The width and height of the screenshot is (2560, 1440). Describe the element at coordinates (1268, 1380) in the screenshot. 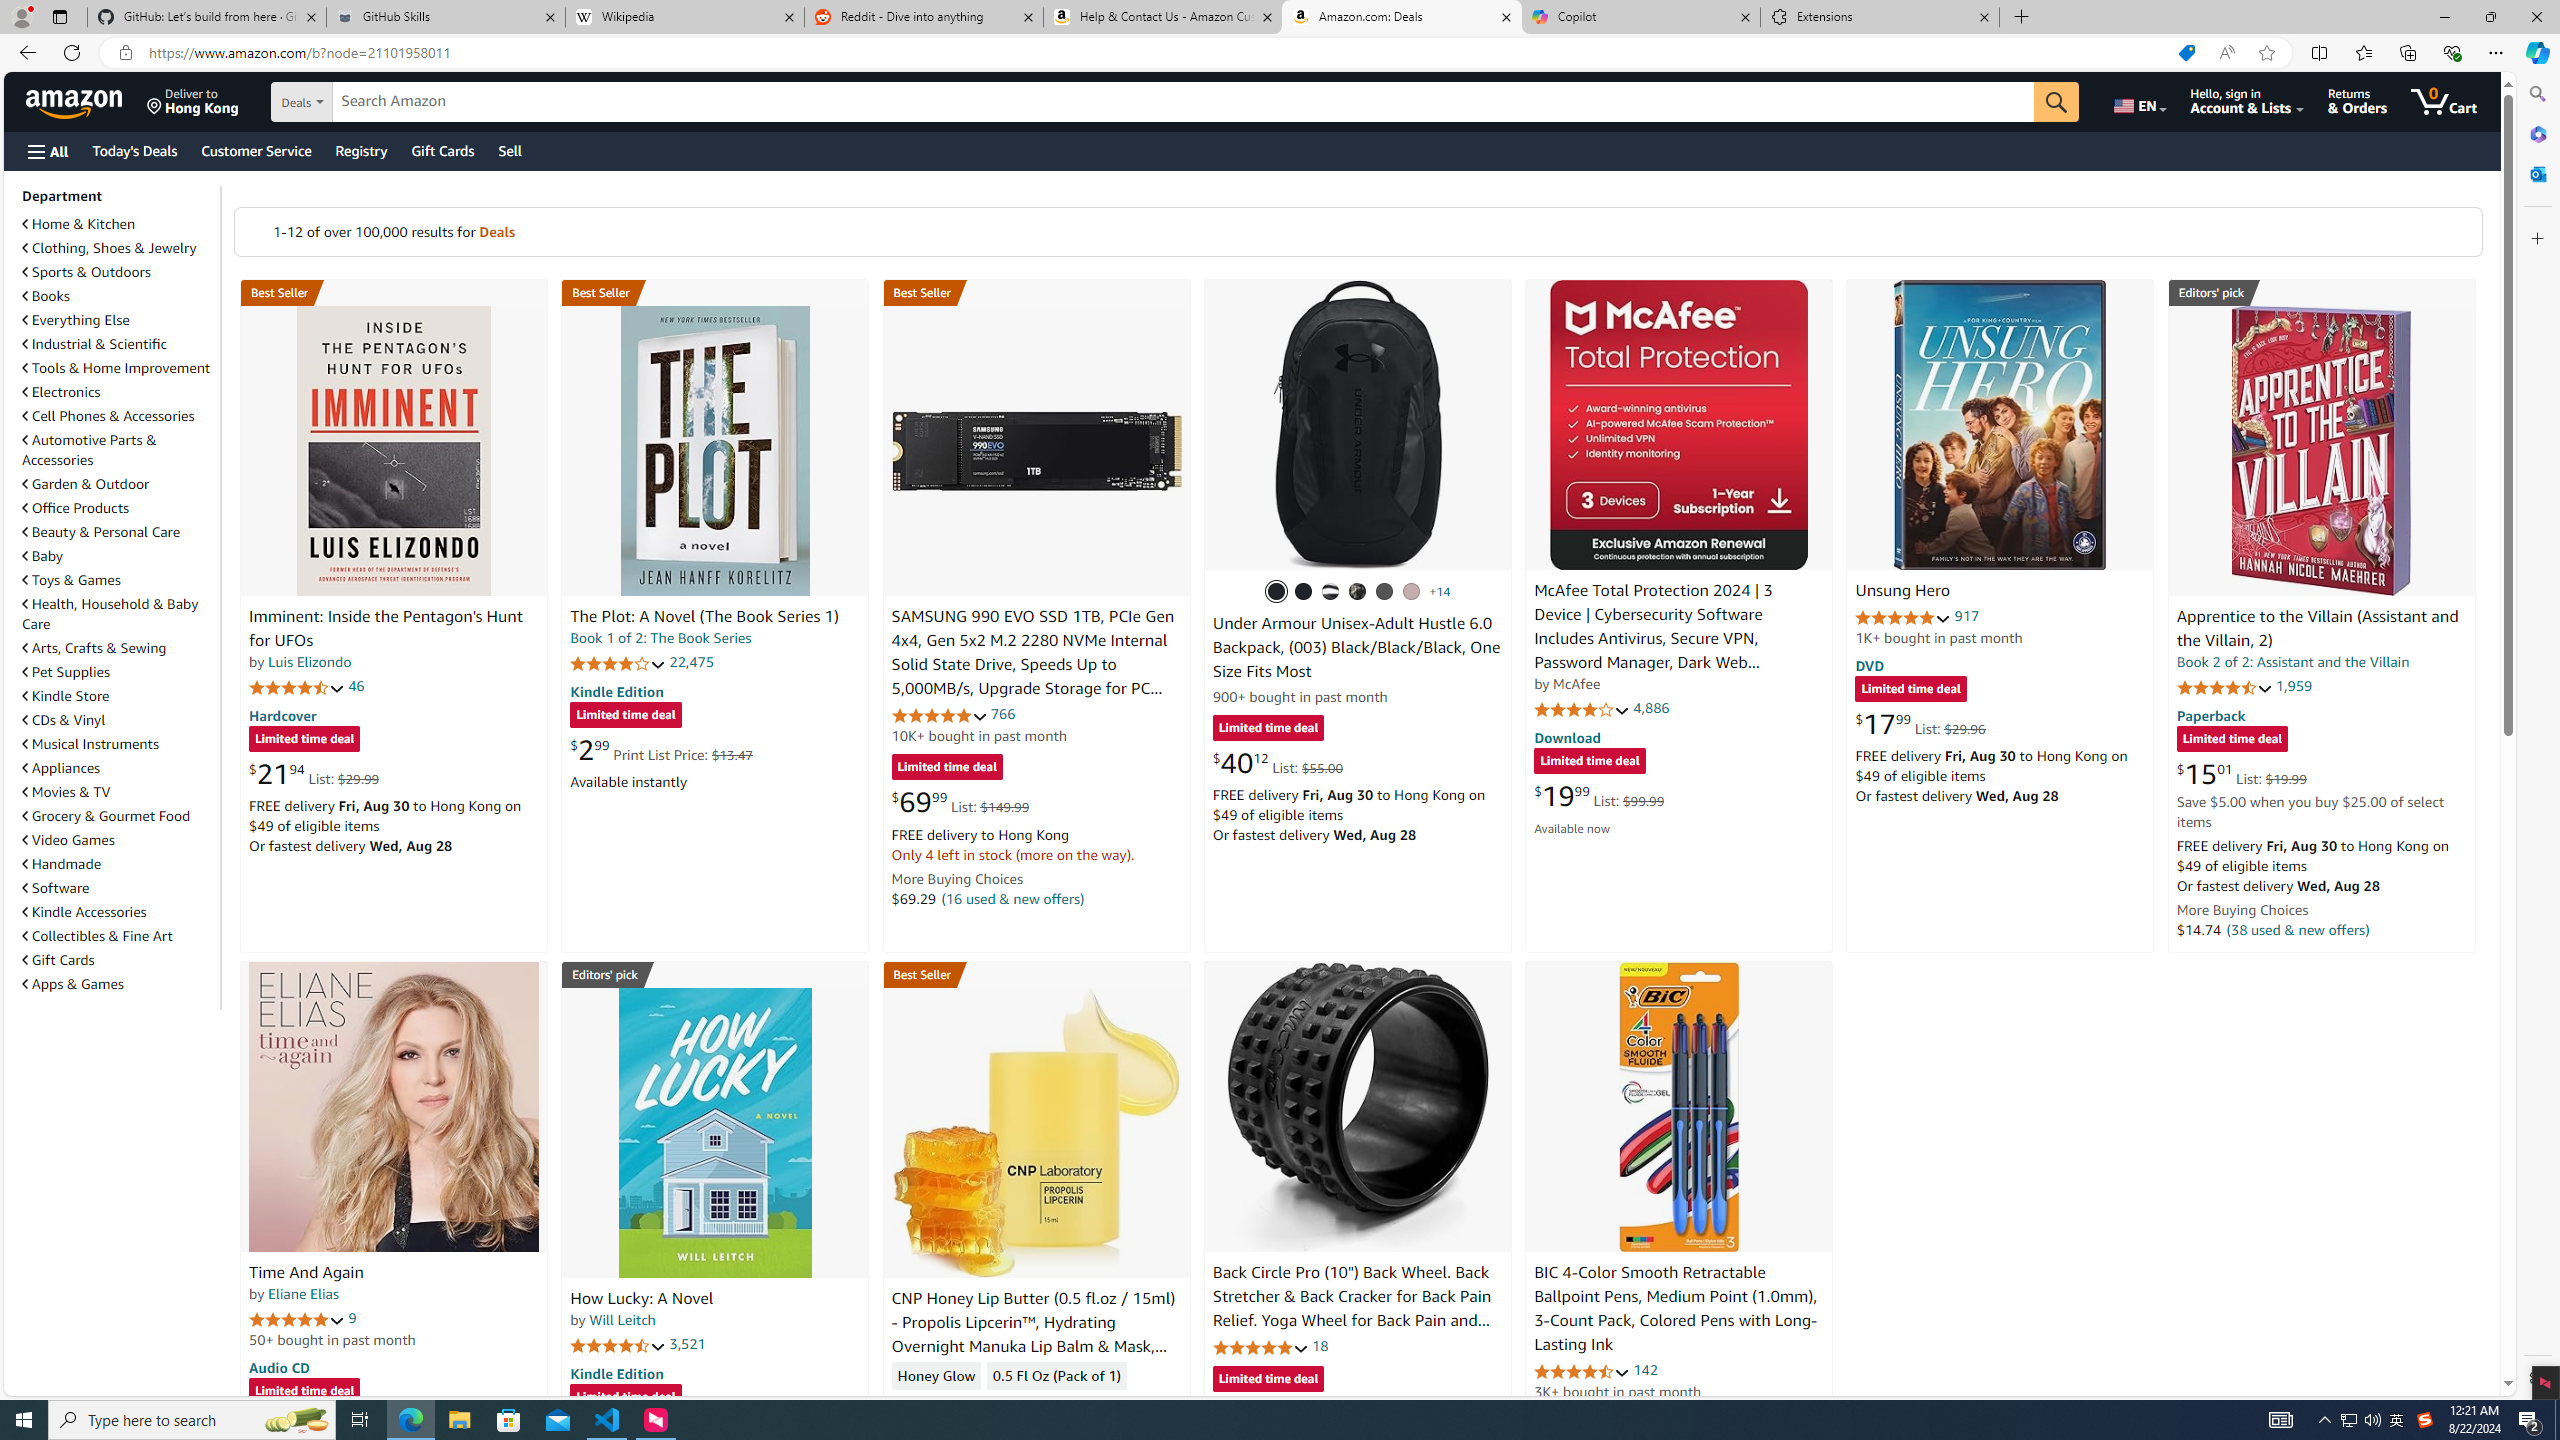

I see `Limited time deal` at that location.